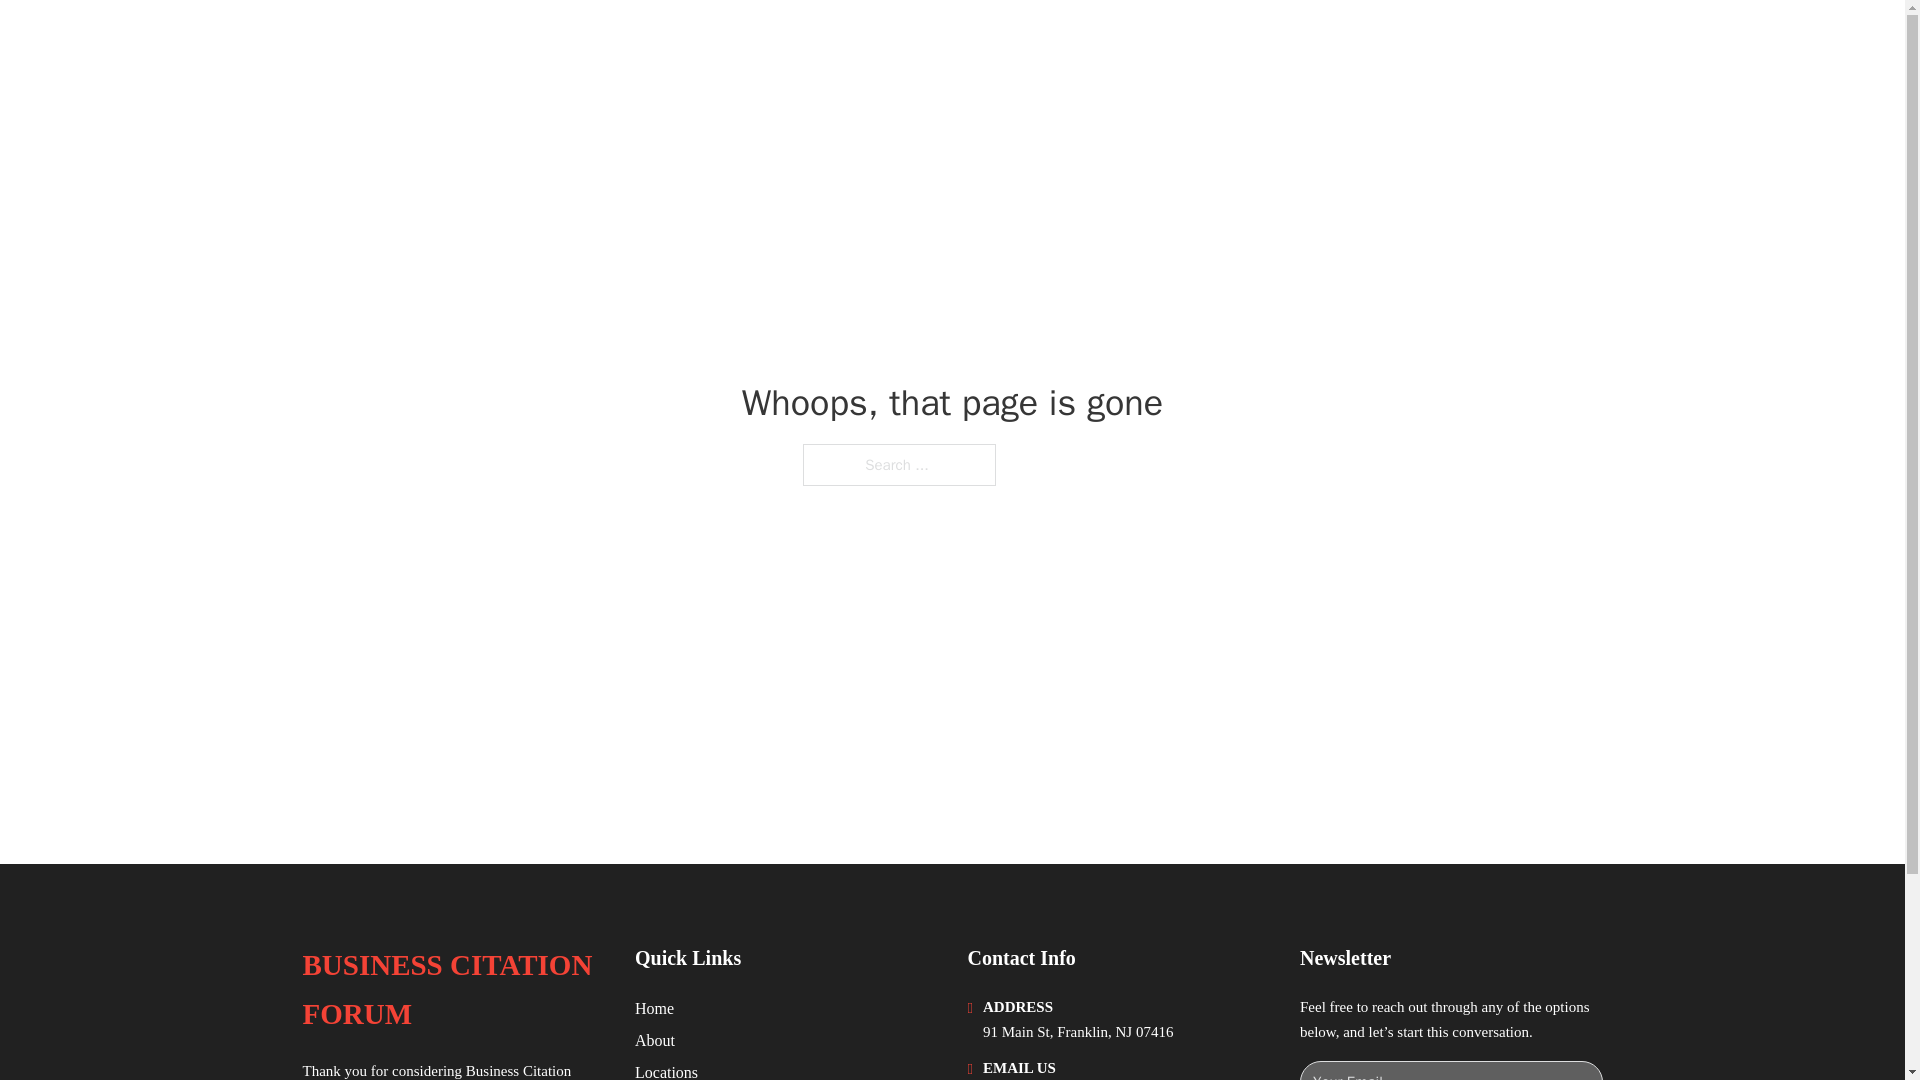  I want to click on LOCATIONS, so click(1449, 42).